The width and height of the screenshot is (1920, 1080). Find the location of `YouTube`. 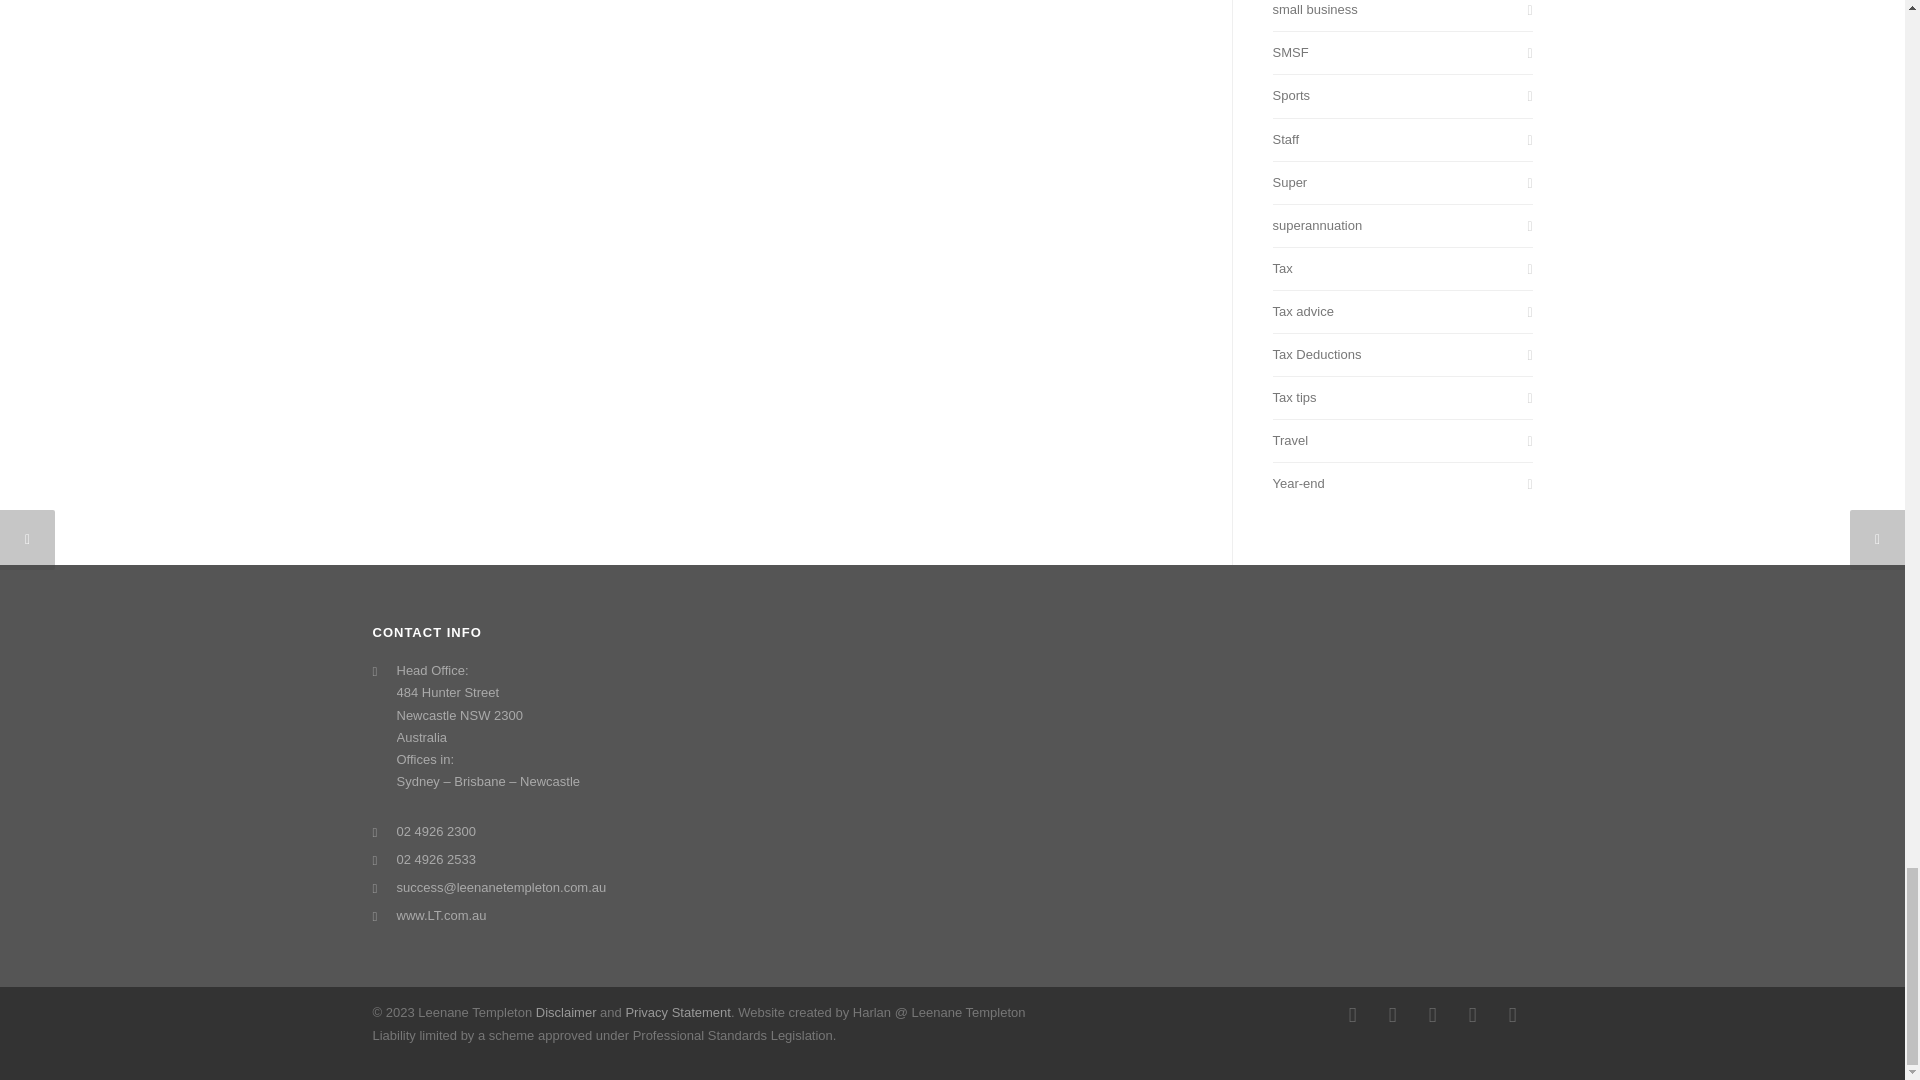

YouTube is located at coordinates (1512, 1014).